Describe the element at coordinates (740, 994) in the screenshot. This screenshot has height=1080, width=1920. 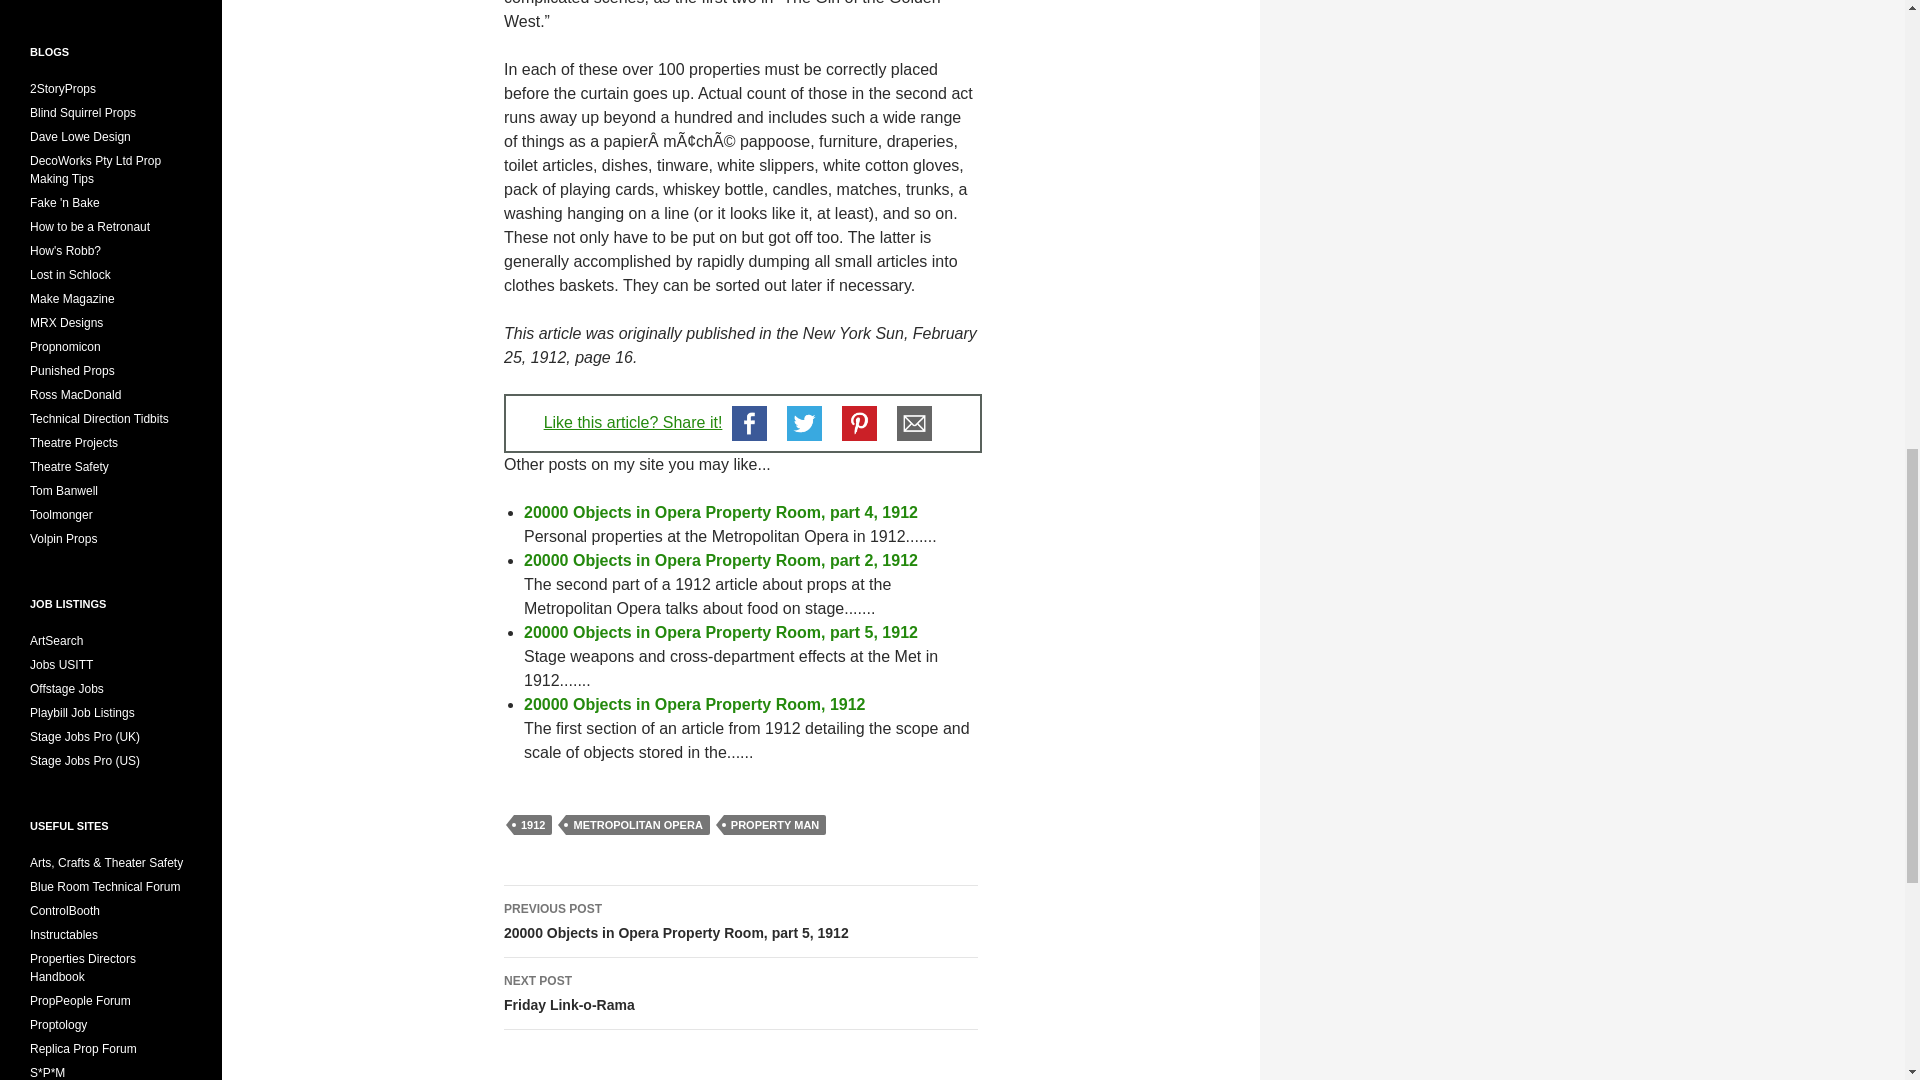
I see `pinterest` at that location.